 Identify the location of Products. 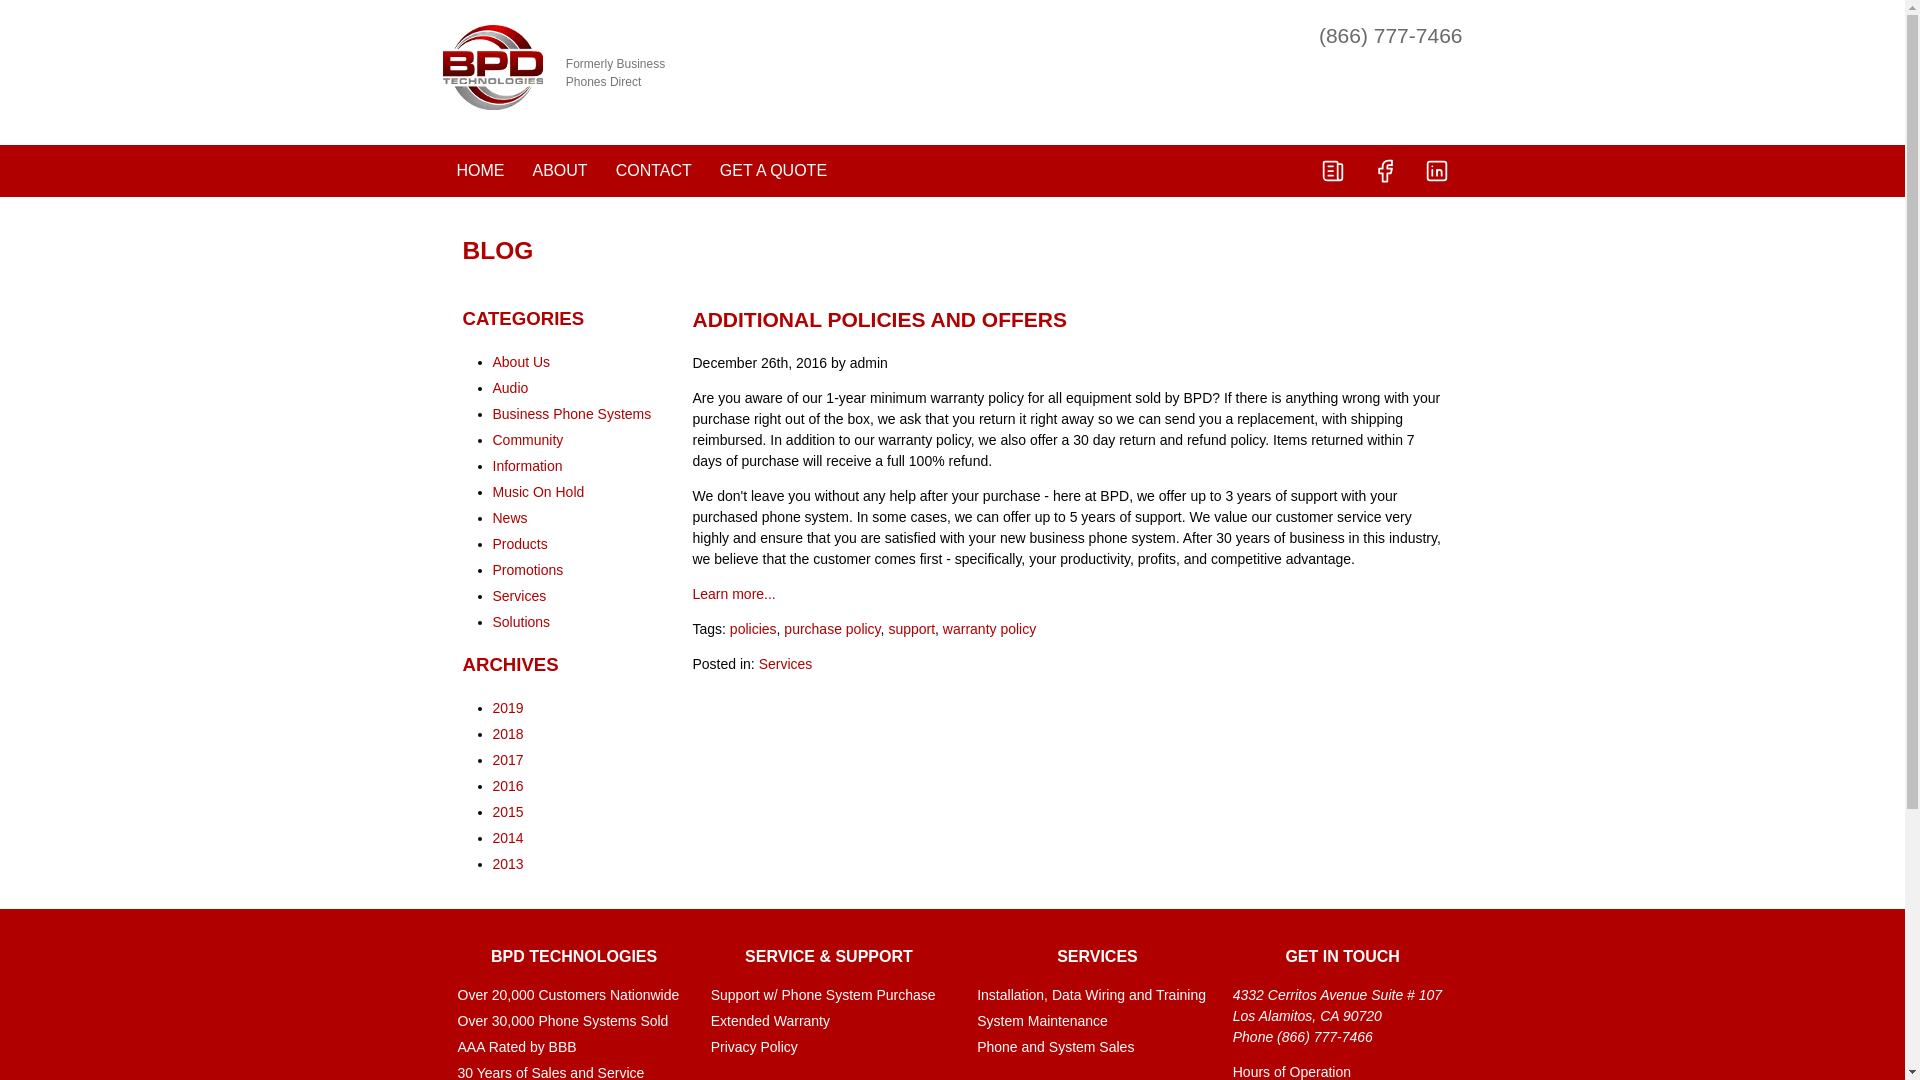
(519, 543).